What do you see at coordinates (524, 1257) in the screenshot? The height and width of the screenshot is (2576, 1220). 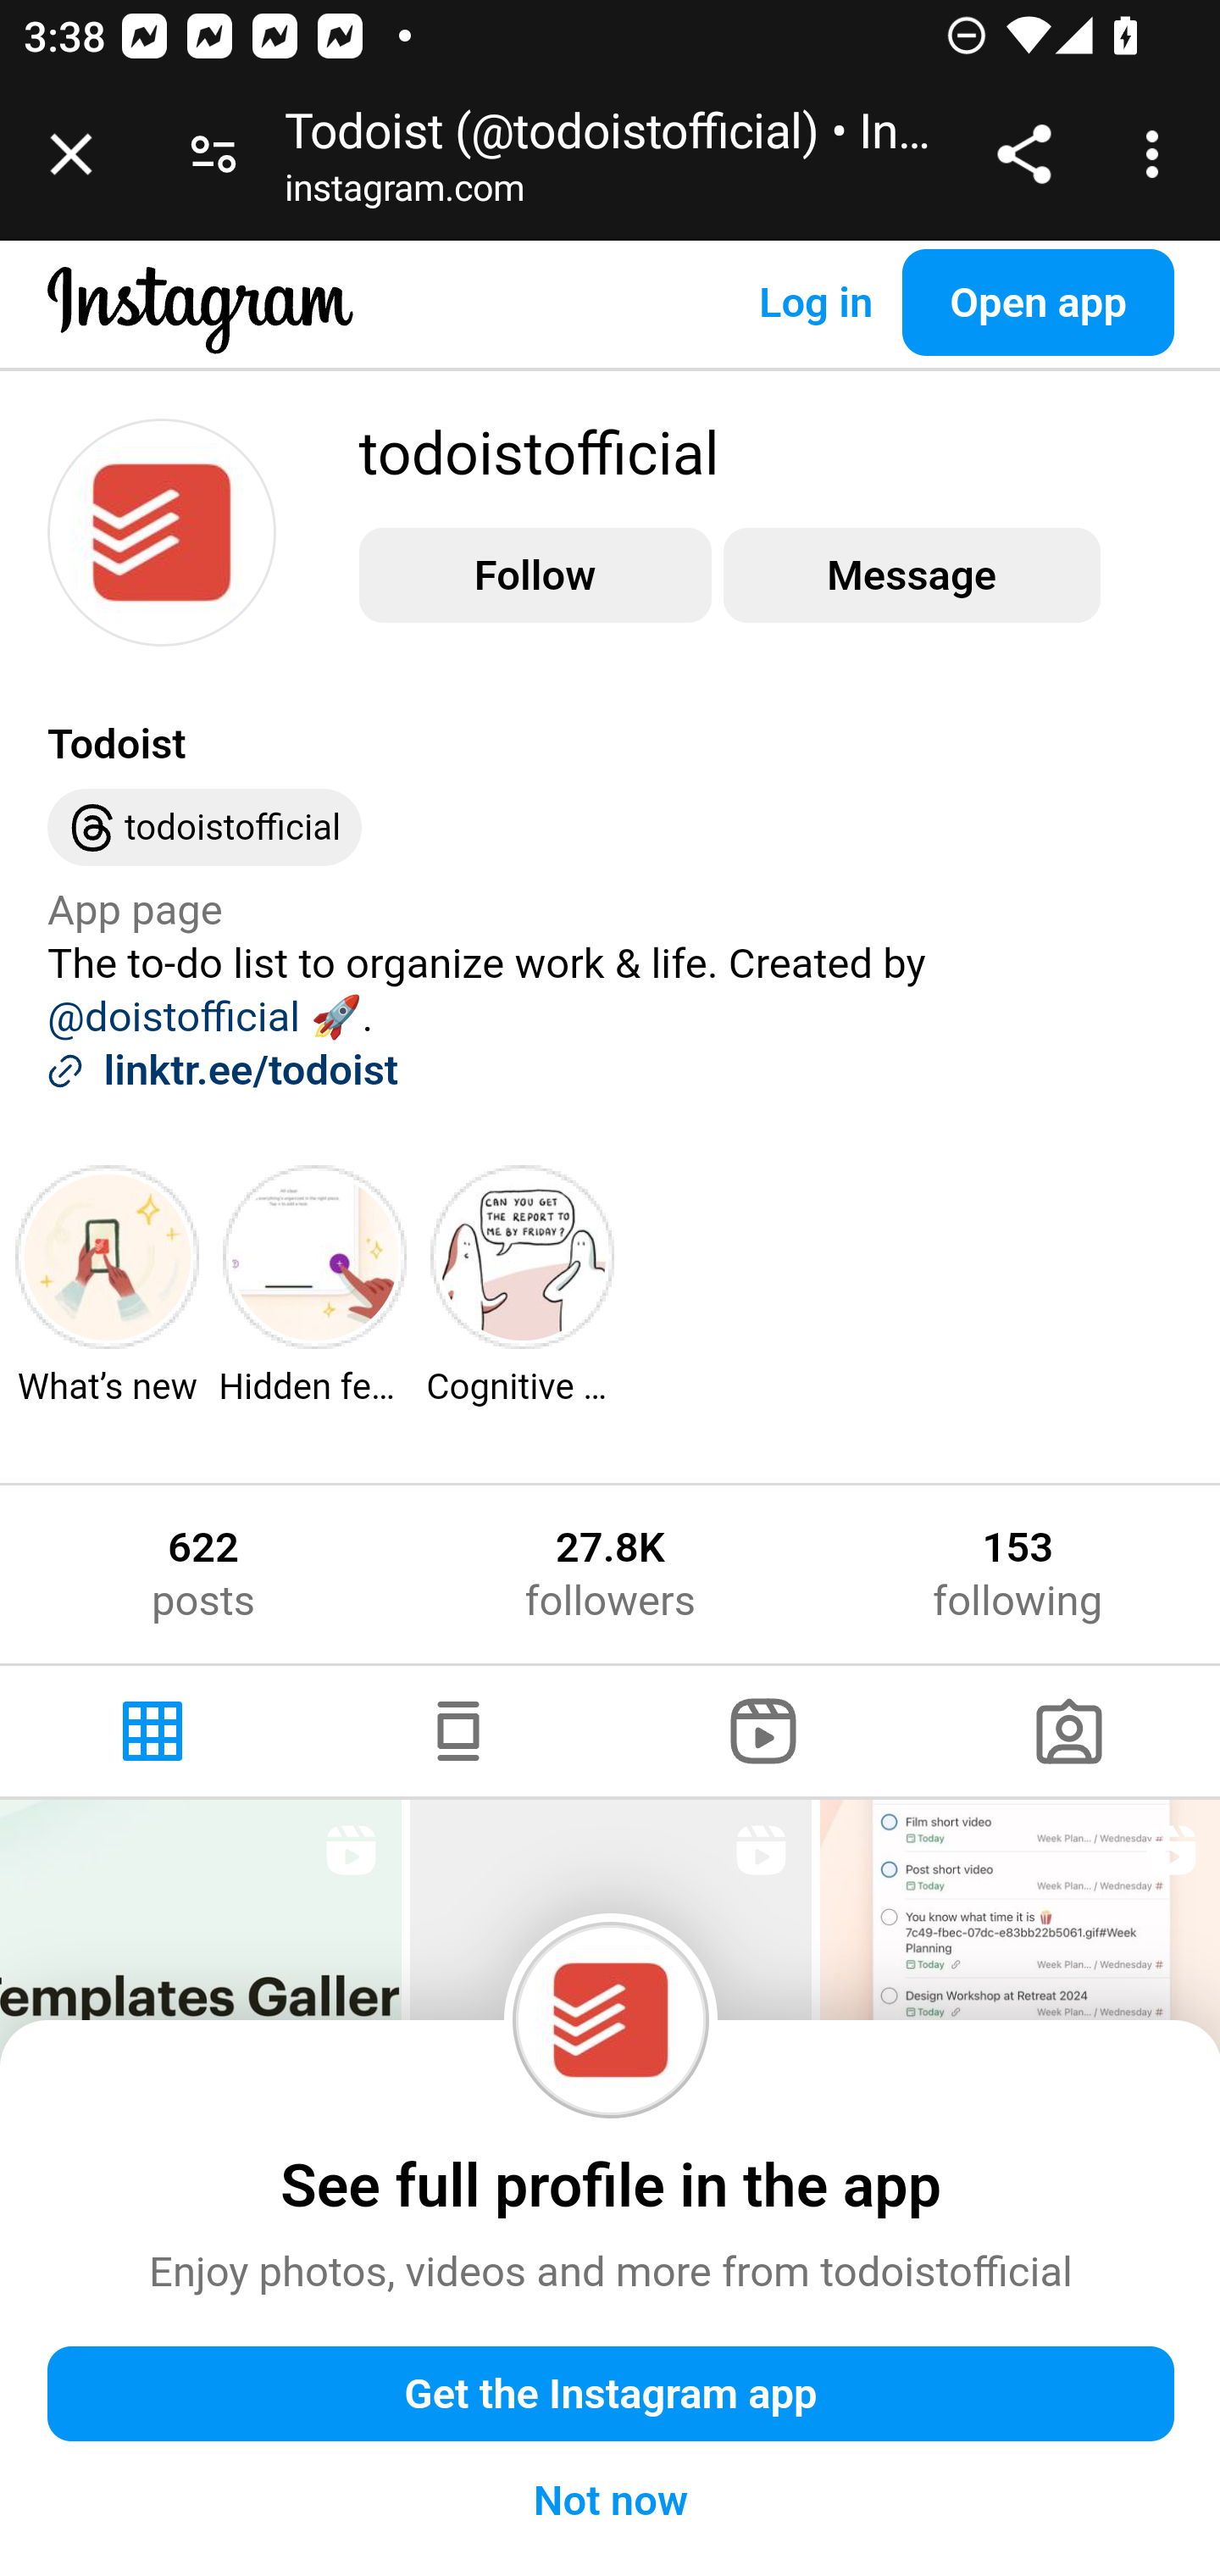 I see `Cognitive Bias's profile picture` at bounding box center [524, 1257].